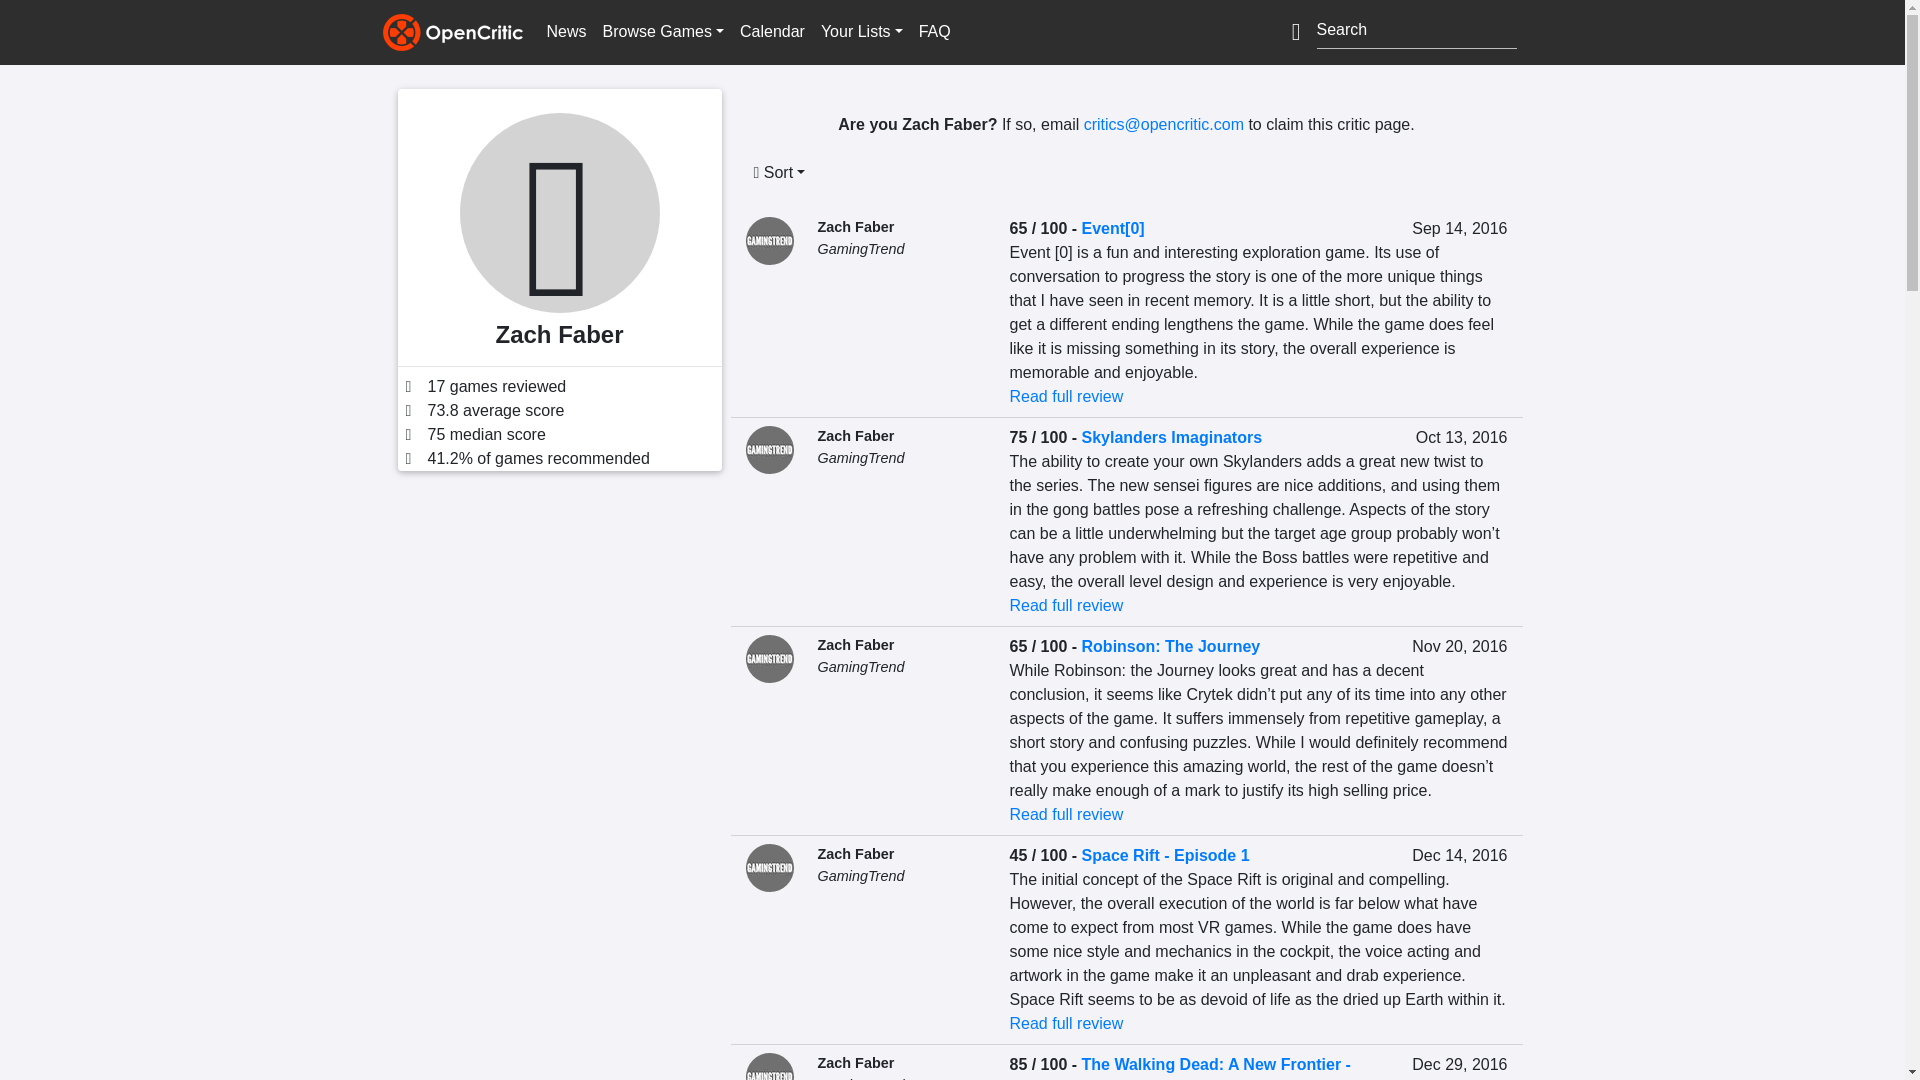 This screenshot has width=1920, height=1080. I want to click on Read full review, so click(1066, 396).